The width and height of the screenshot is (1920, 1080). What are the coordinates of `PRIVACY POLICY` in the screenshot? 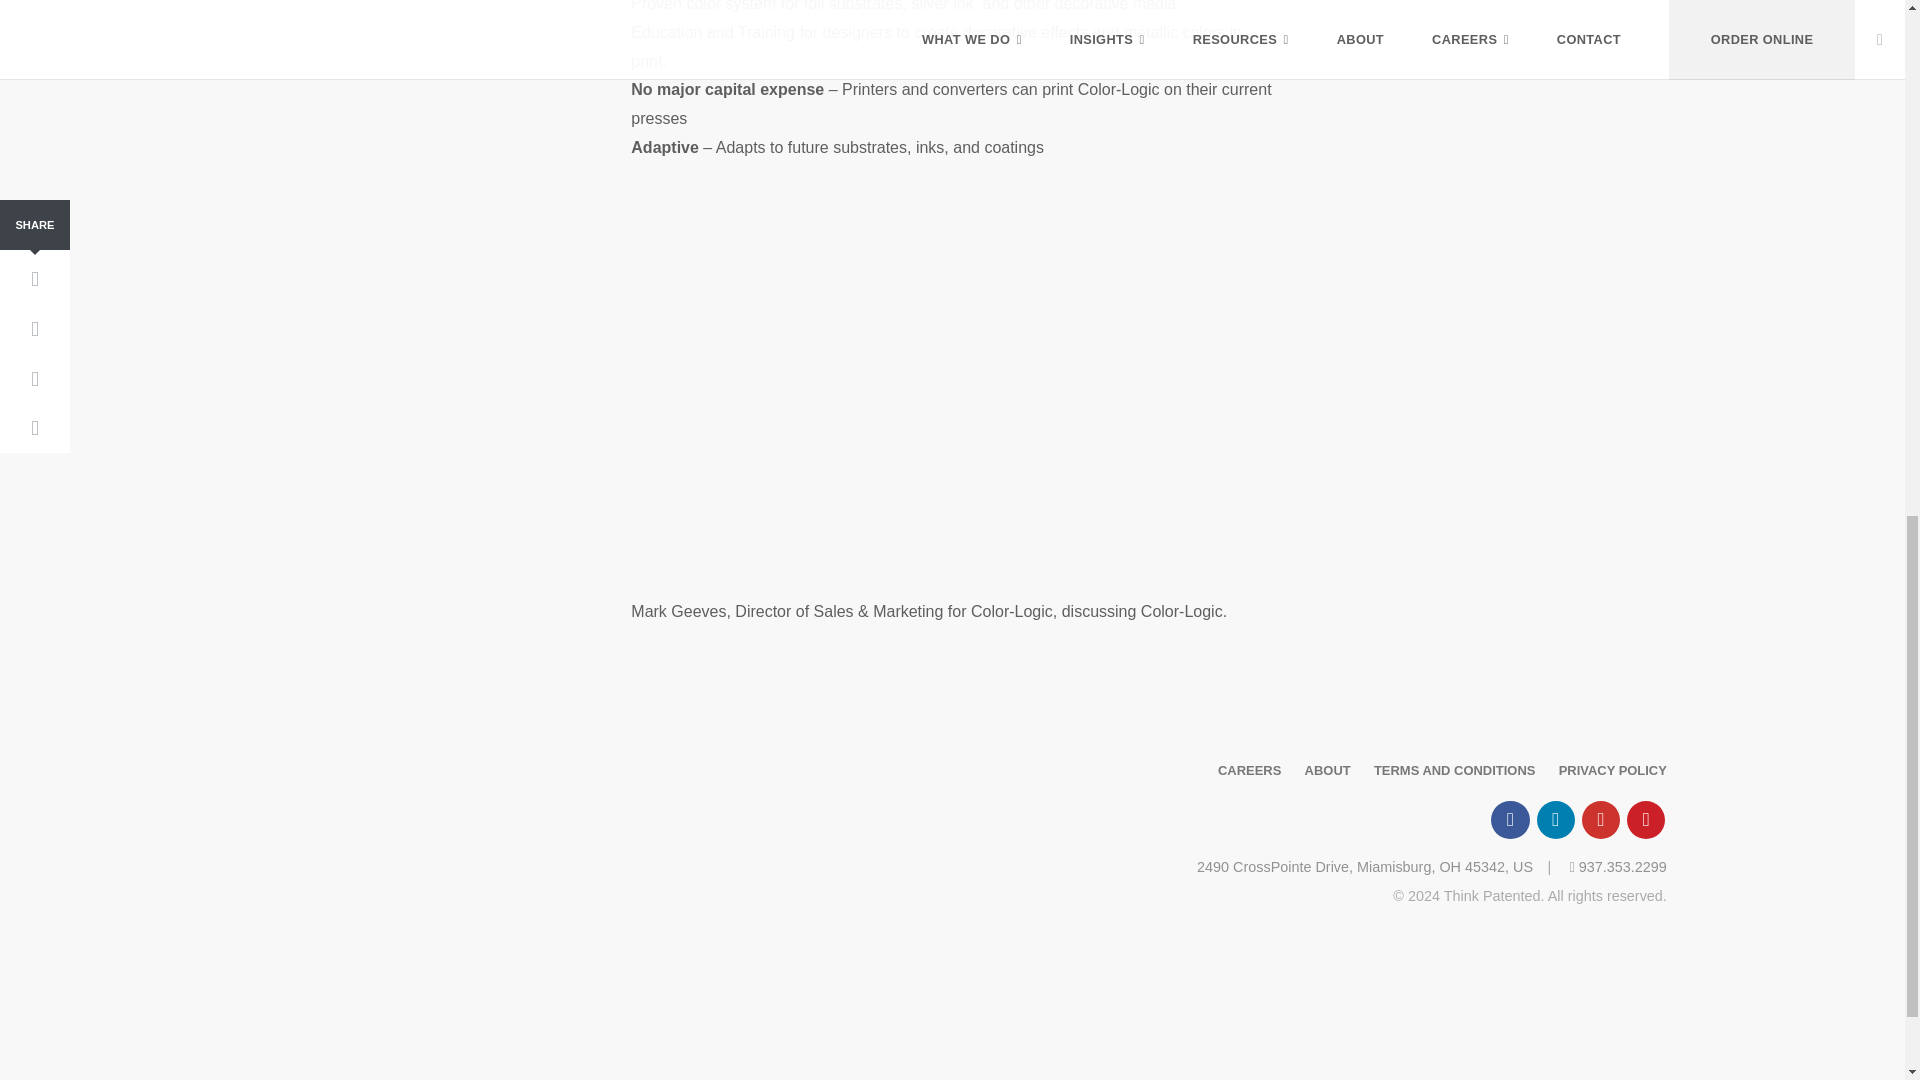 It's located at (1612, 770).